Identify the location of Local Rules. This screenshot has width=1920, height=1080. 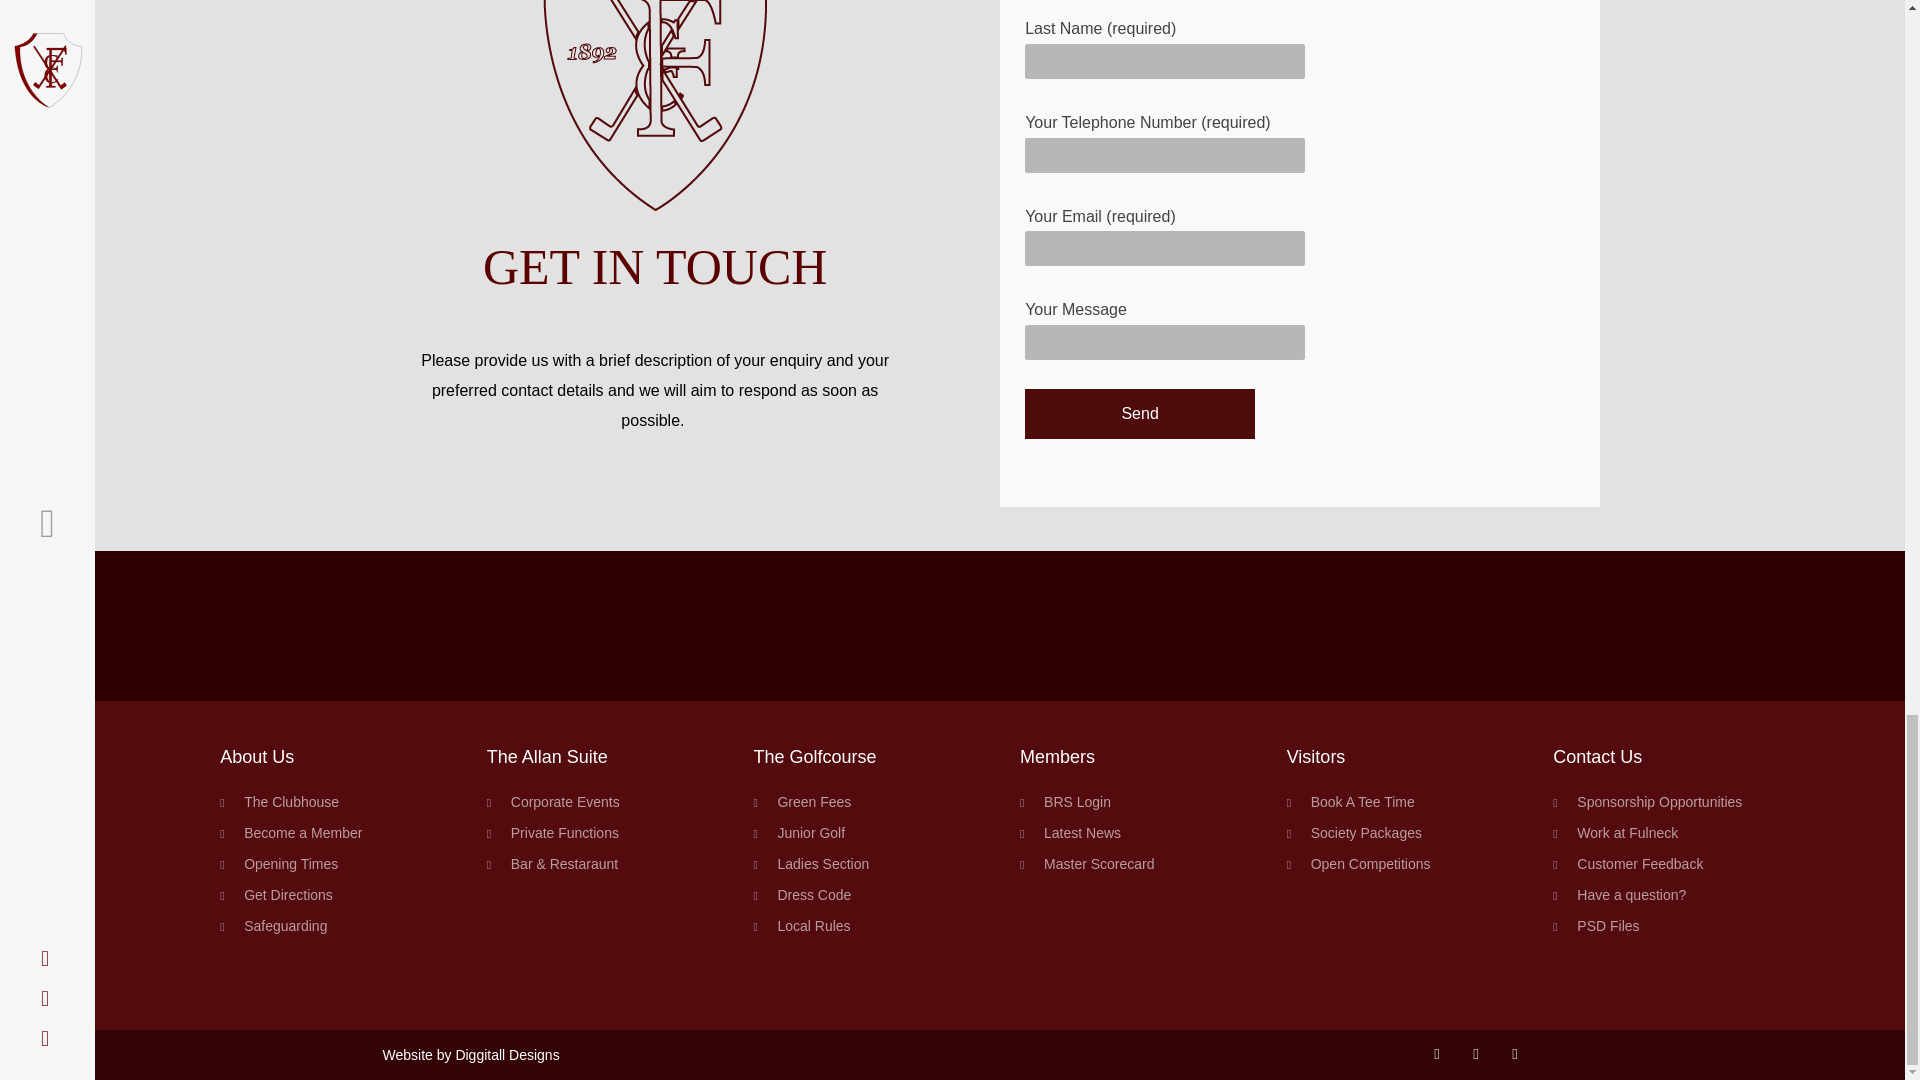
(866, 926).